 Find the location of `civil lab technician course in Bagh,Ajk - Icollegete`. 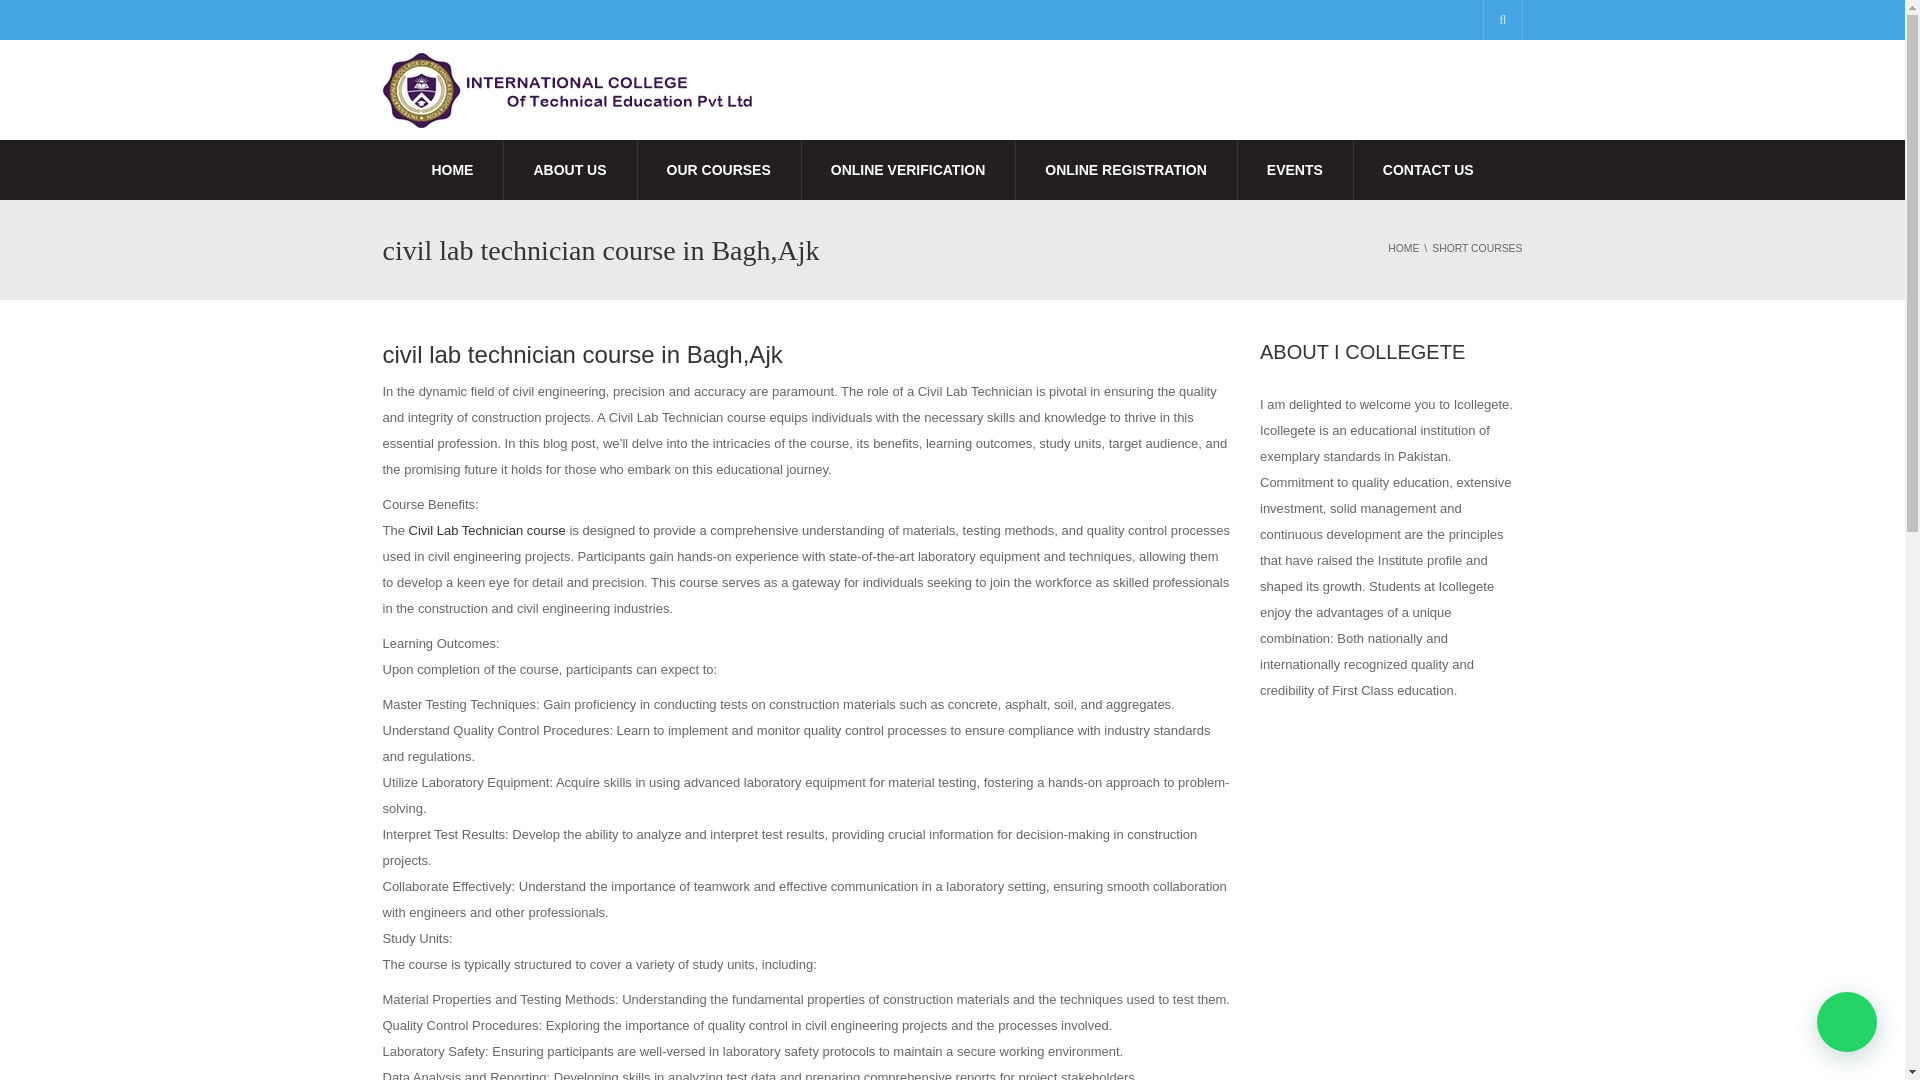

civil lab technician course in Bagh,Ajk - Icollegete is located at coordinates (568, 90).